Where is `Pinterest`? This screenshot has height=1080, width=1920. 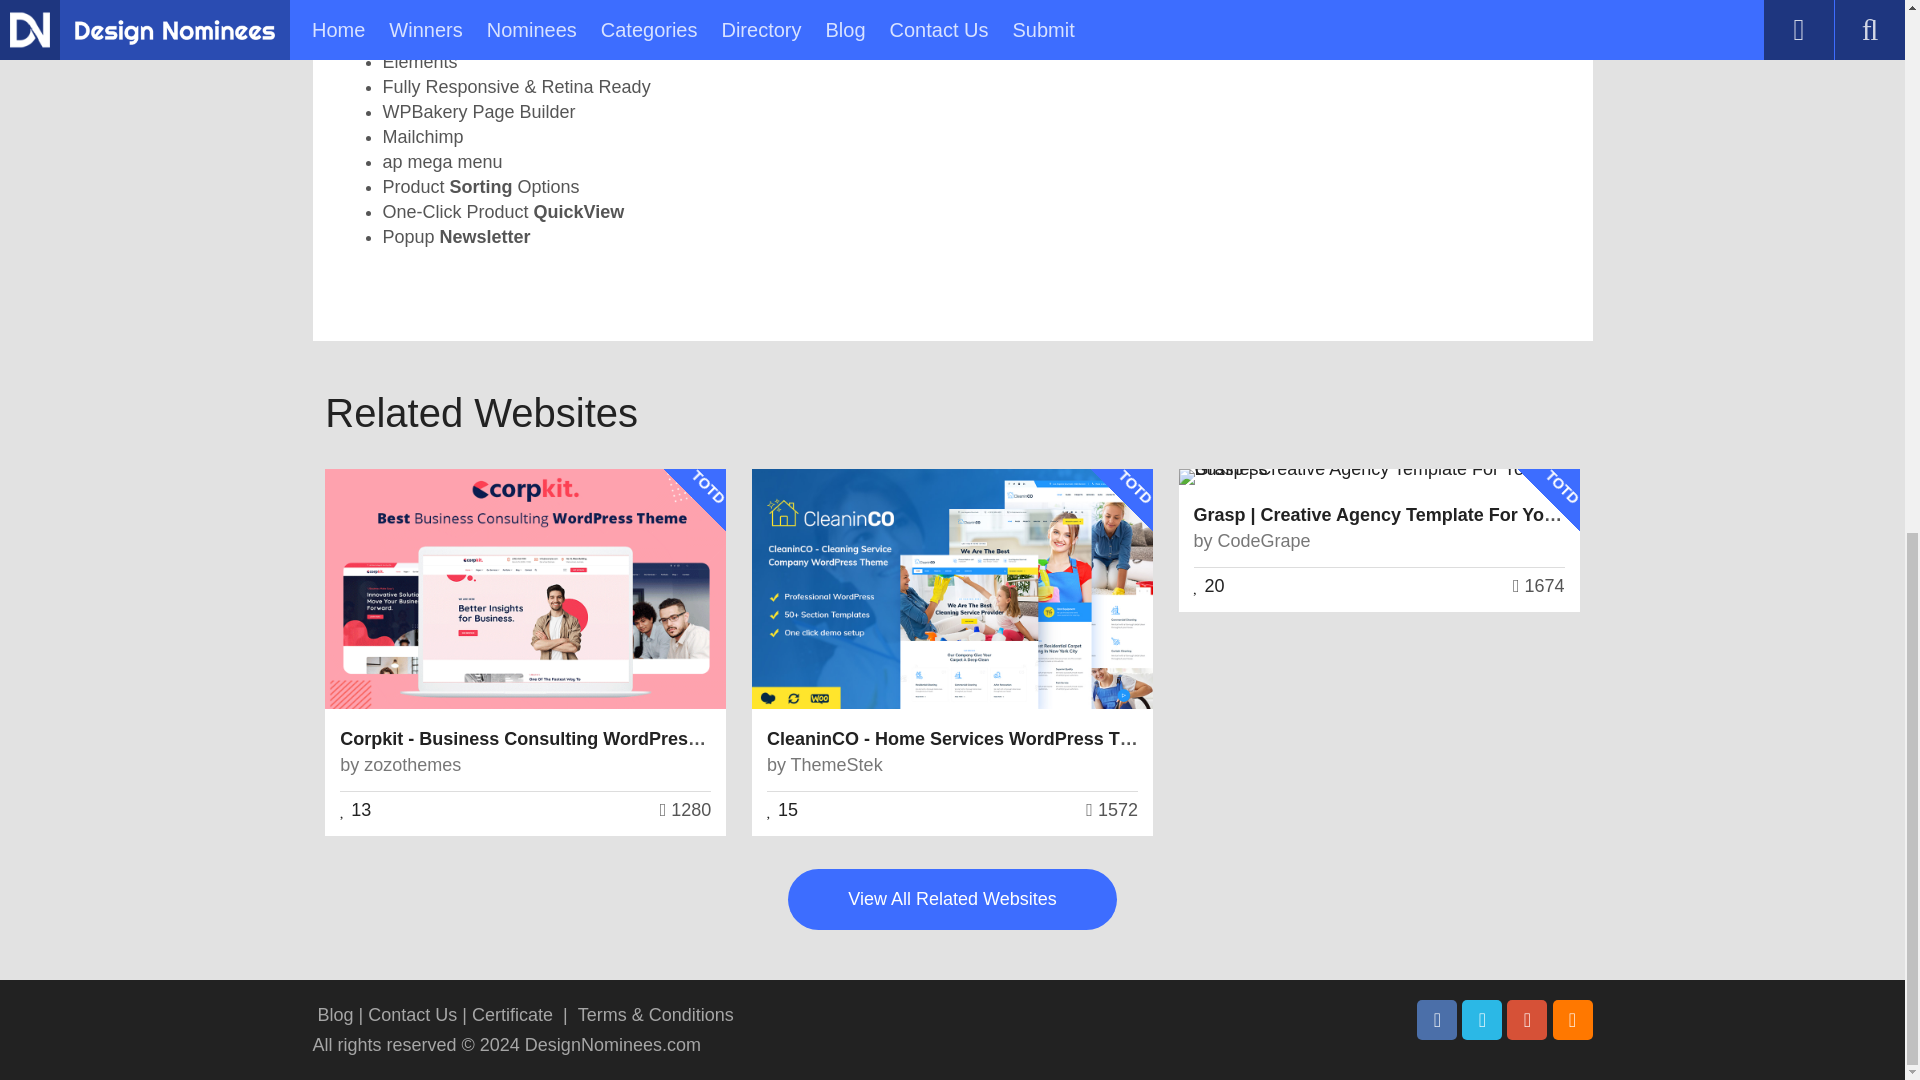
Pinterest is located at coordinates (1527, 1020).